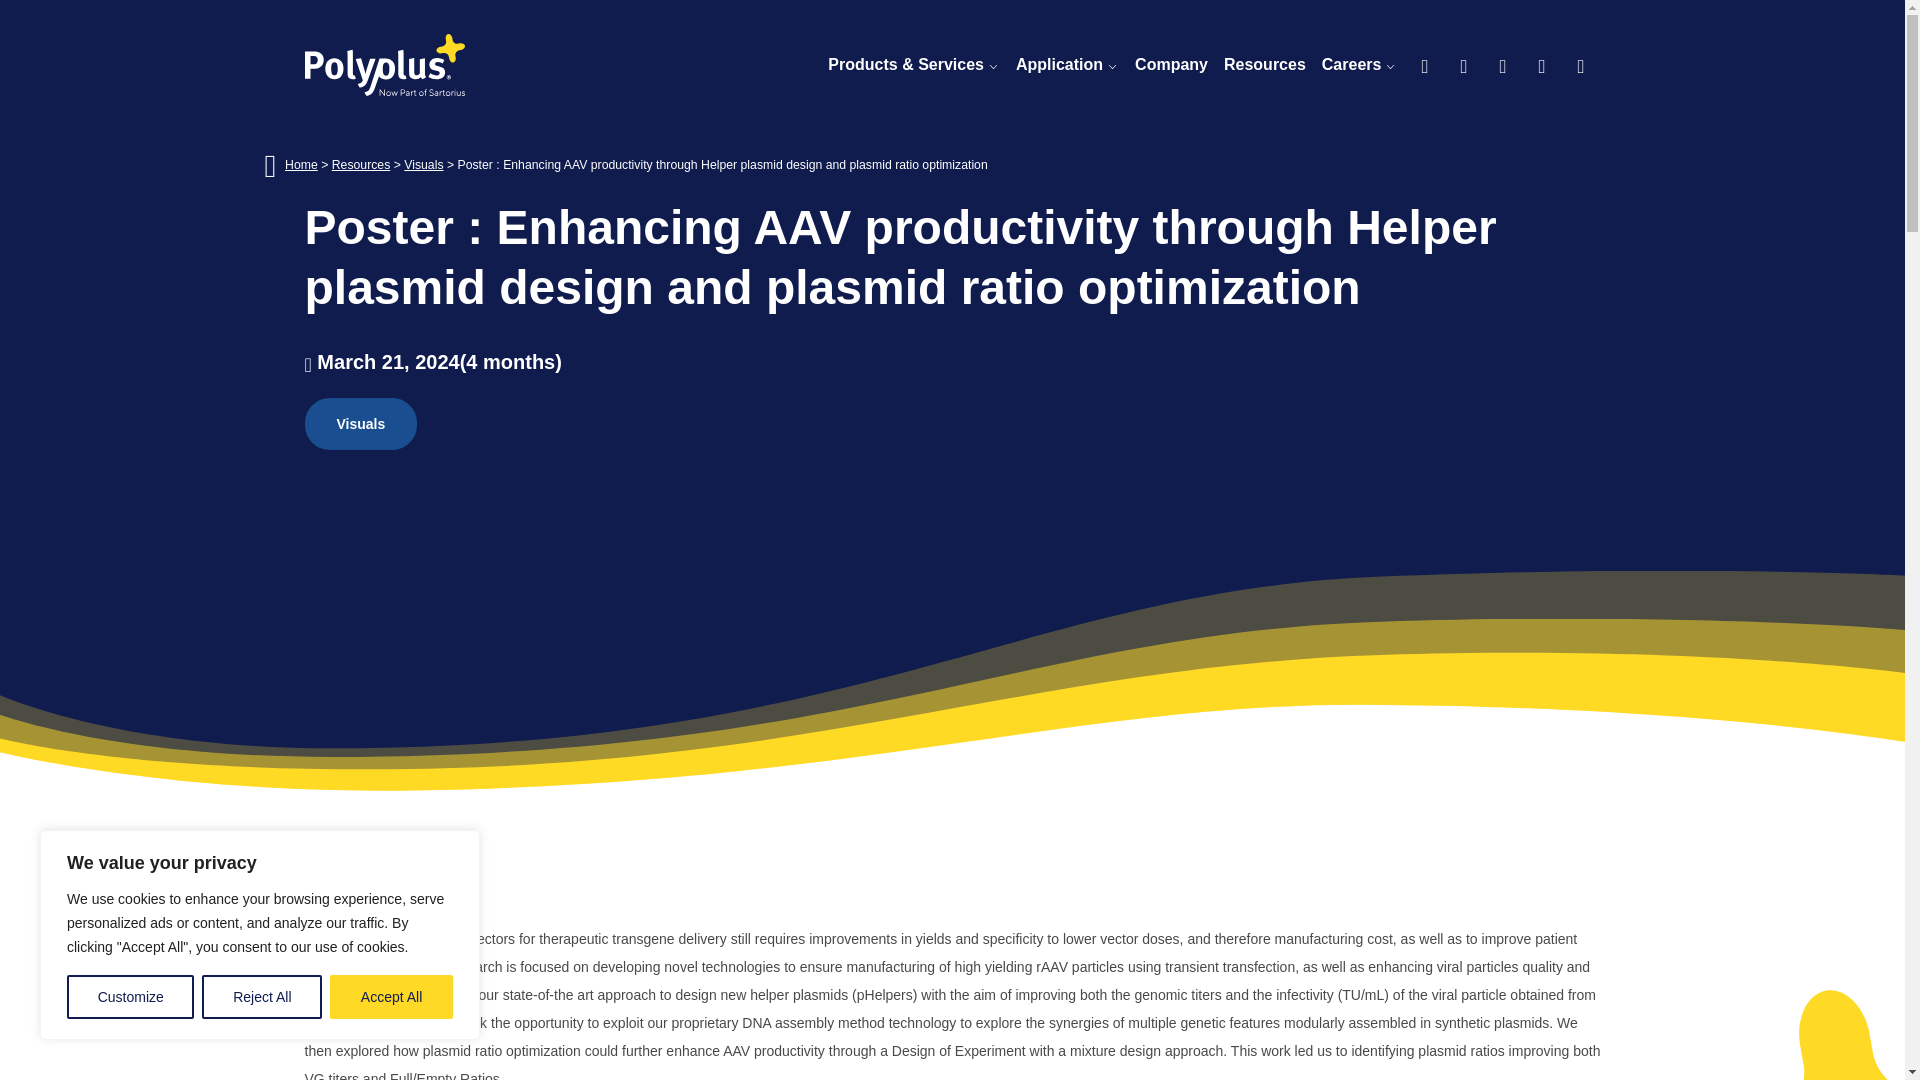  I want to click on Go to Polyplus., so click(301, 164).